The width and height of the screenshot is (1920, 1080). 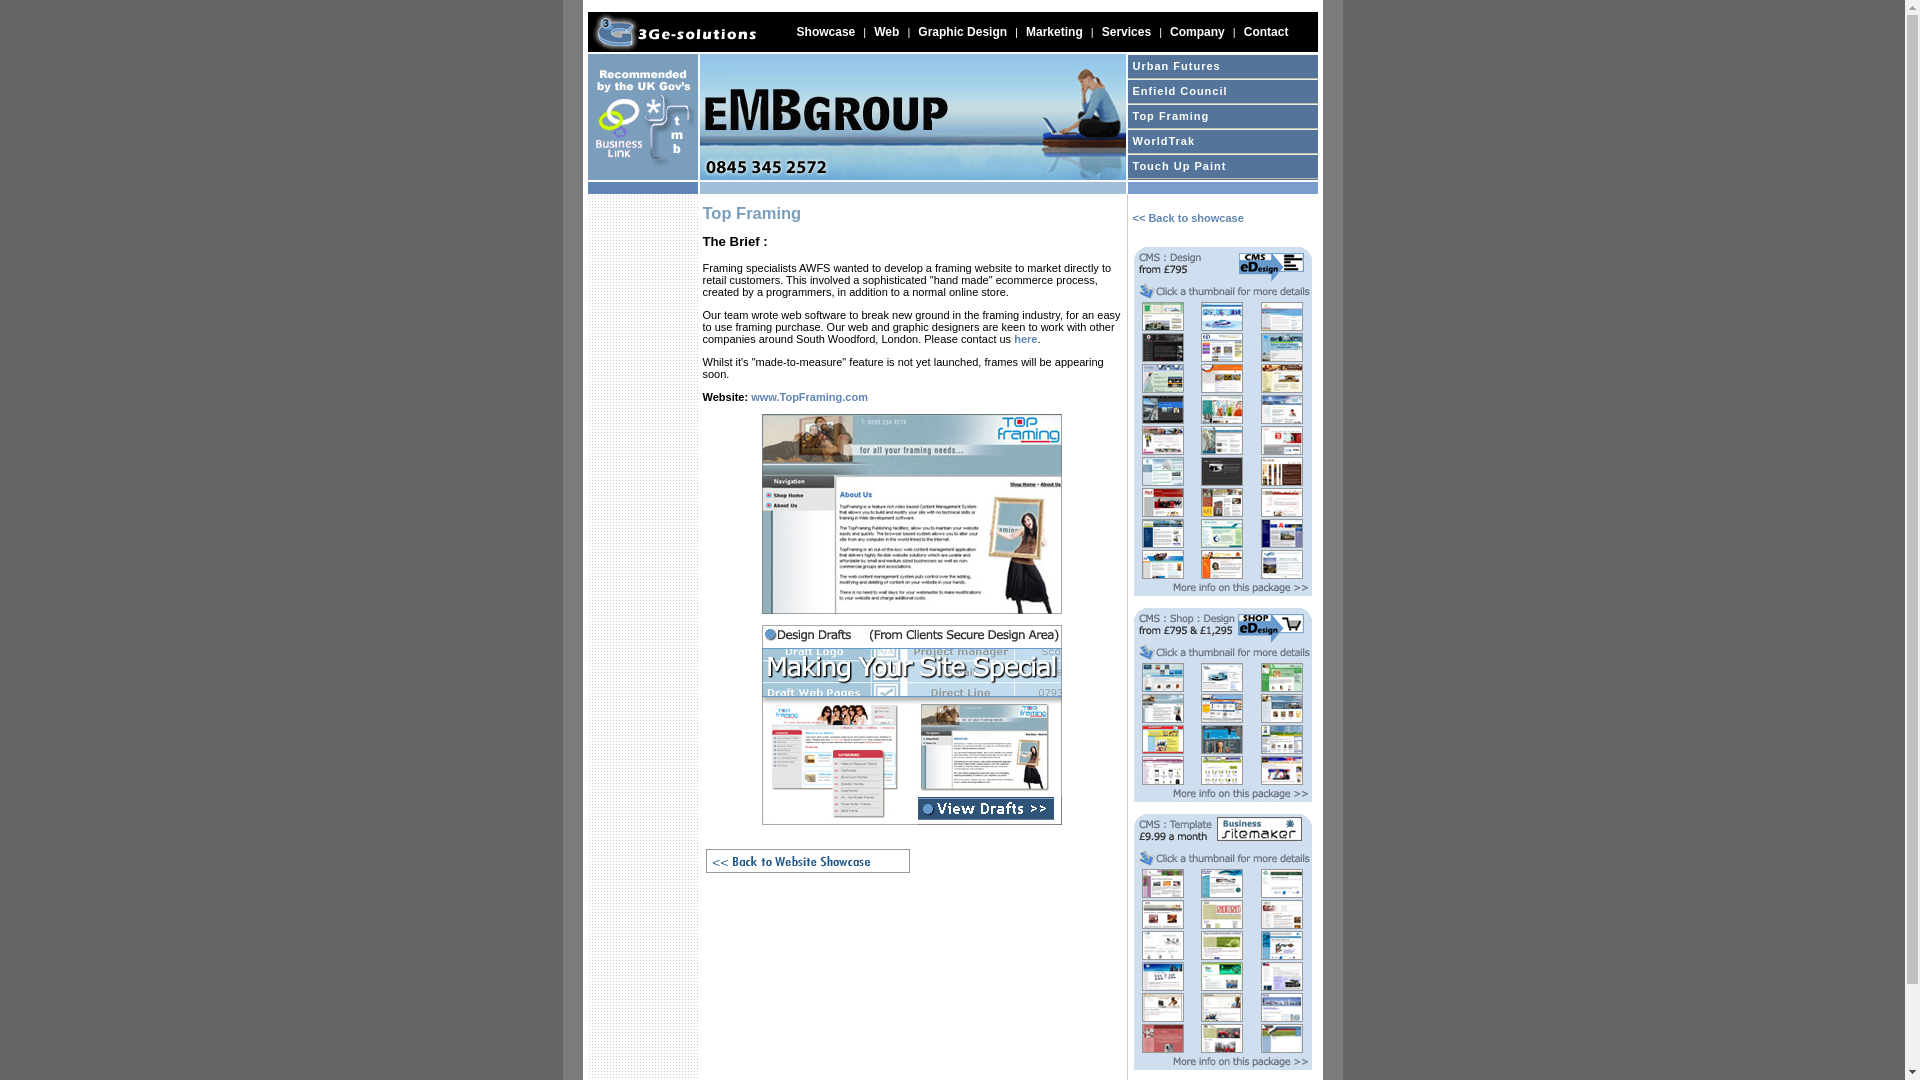 I want to click on Contact, so click(x=1266, y=32).